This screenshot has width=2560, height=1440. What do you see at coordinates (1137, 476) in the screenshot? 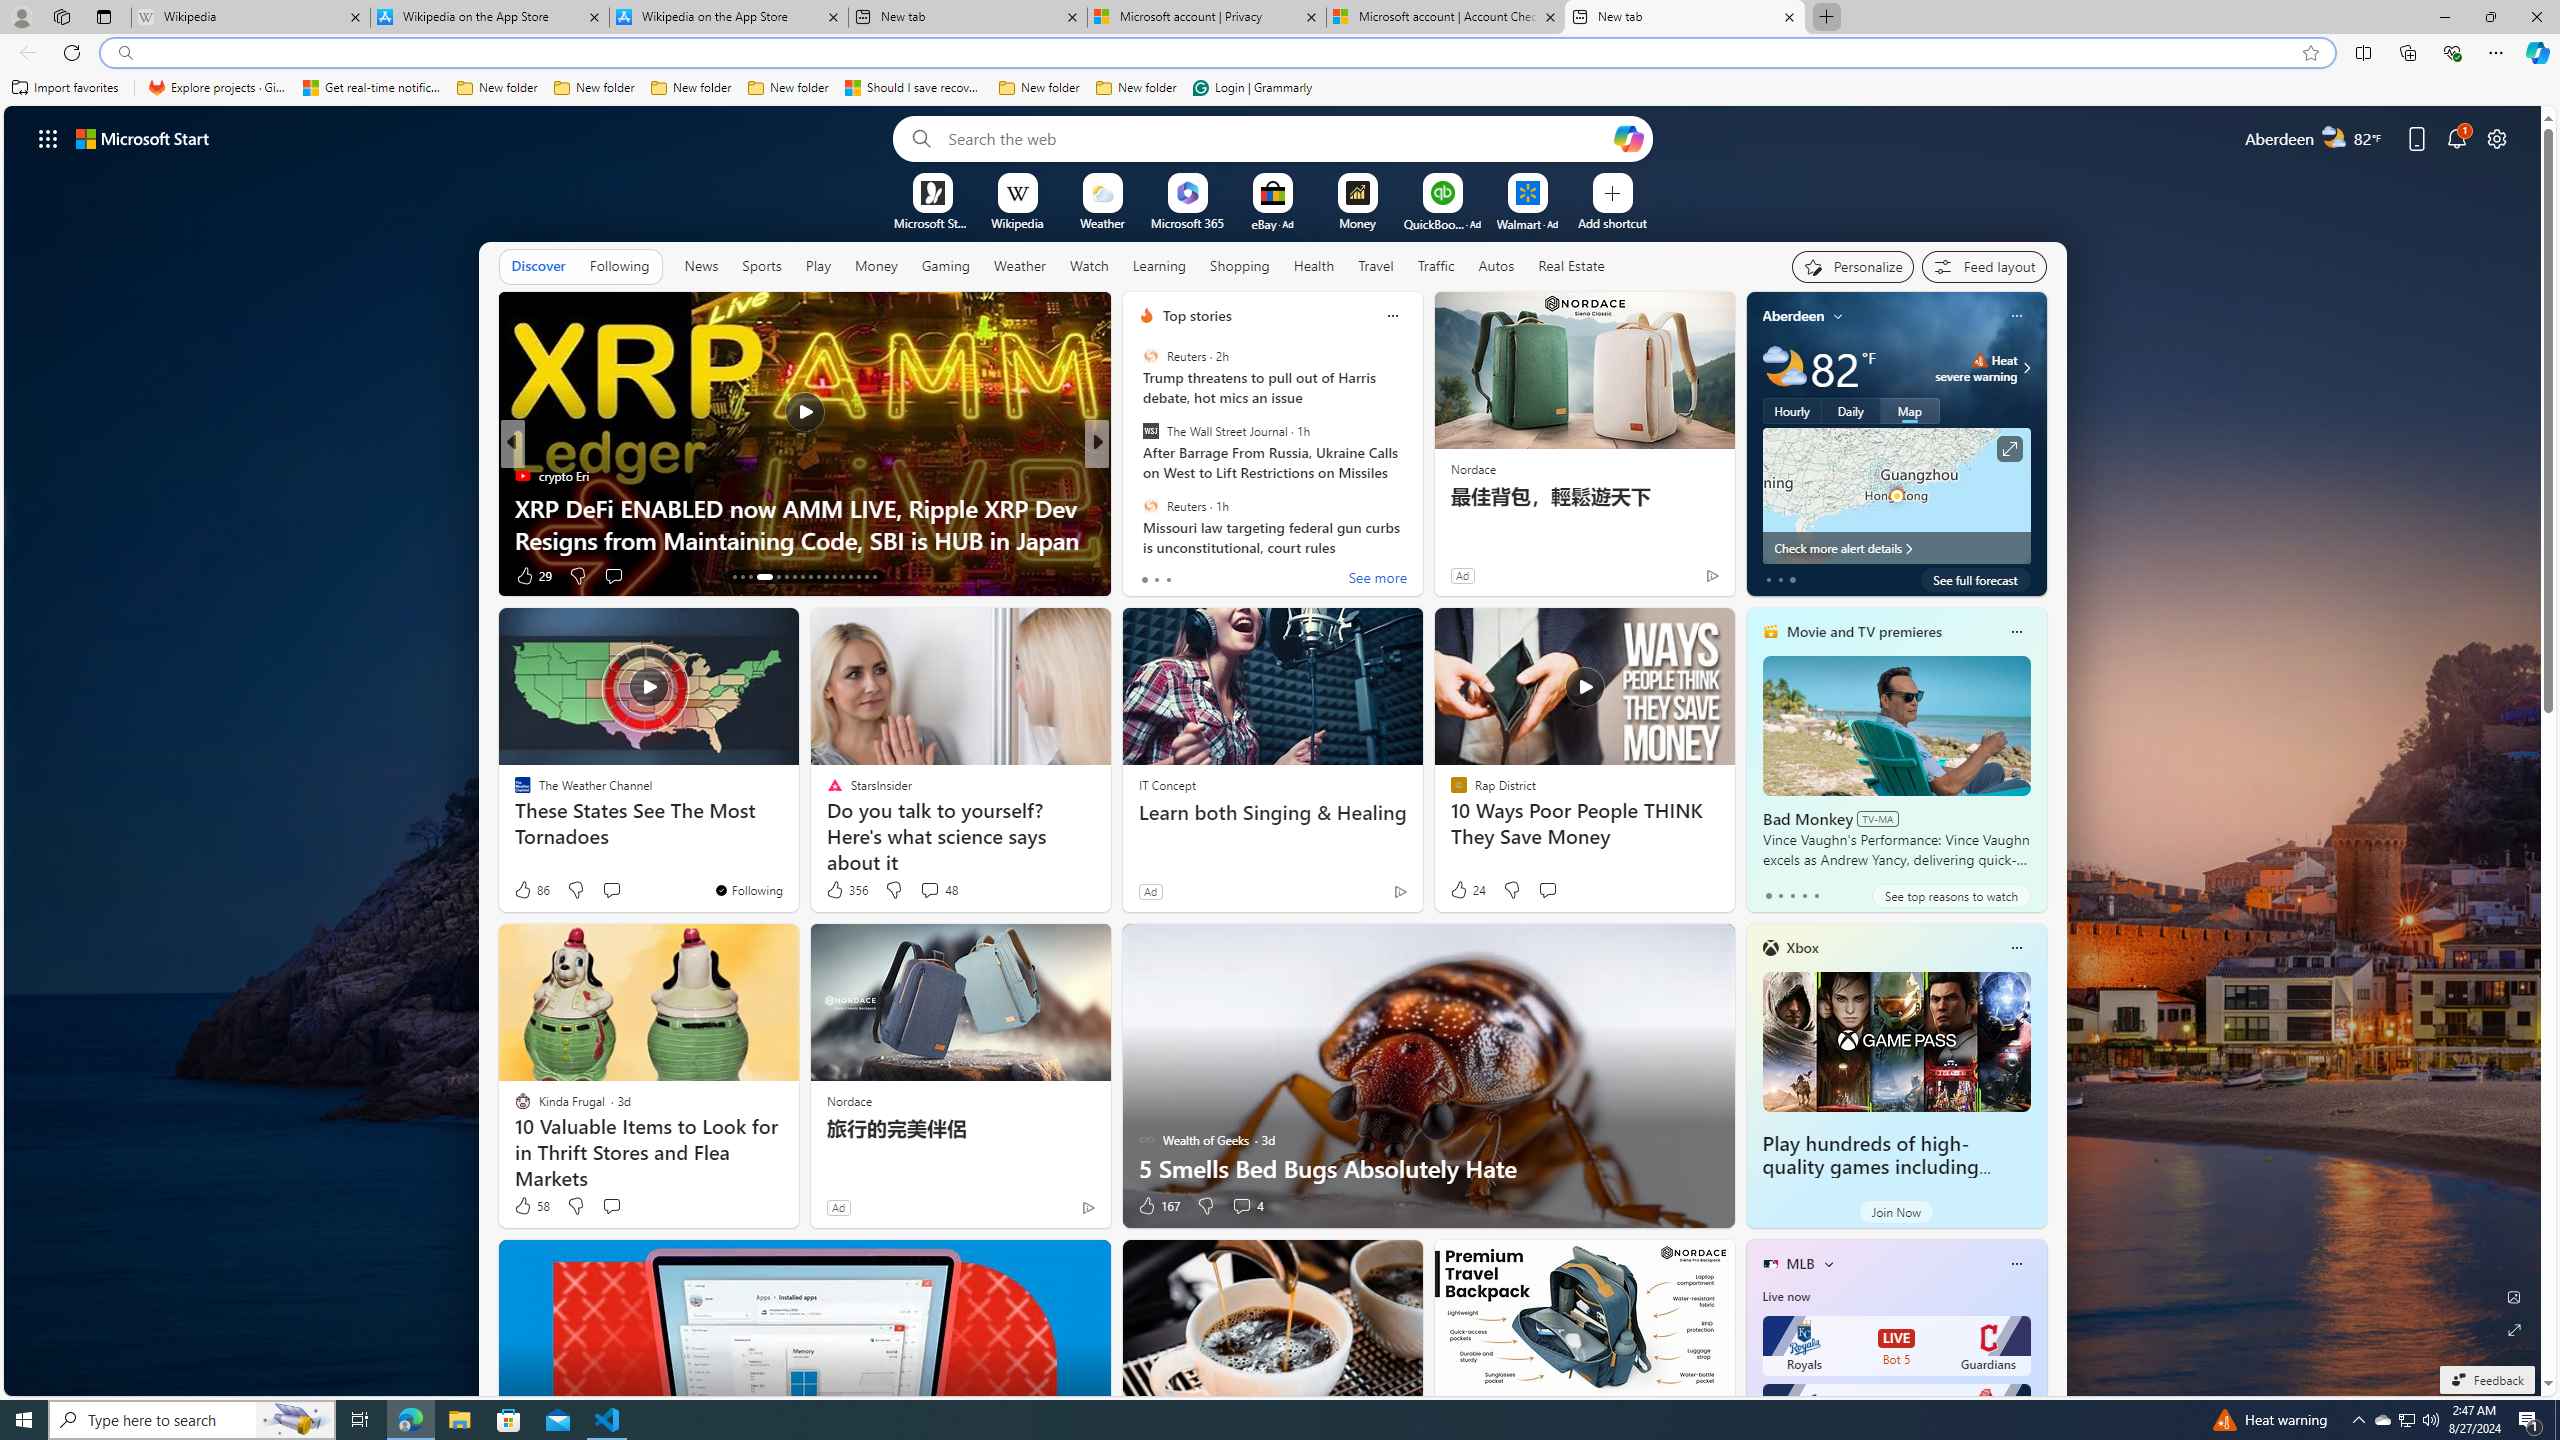
I see `T3` at bounding box center [1137, 476].